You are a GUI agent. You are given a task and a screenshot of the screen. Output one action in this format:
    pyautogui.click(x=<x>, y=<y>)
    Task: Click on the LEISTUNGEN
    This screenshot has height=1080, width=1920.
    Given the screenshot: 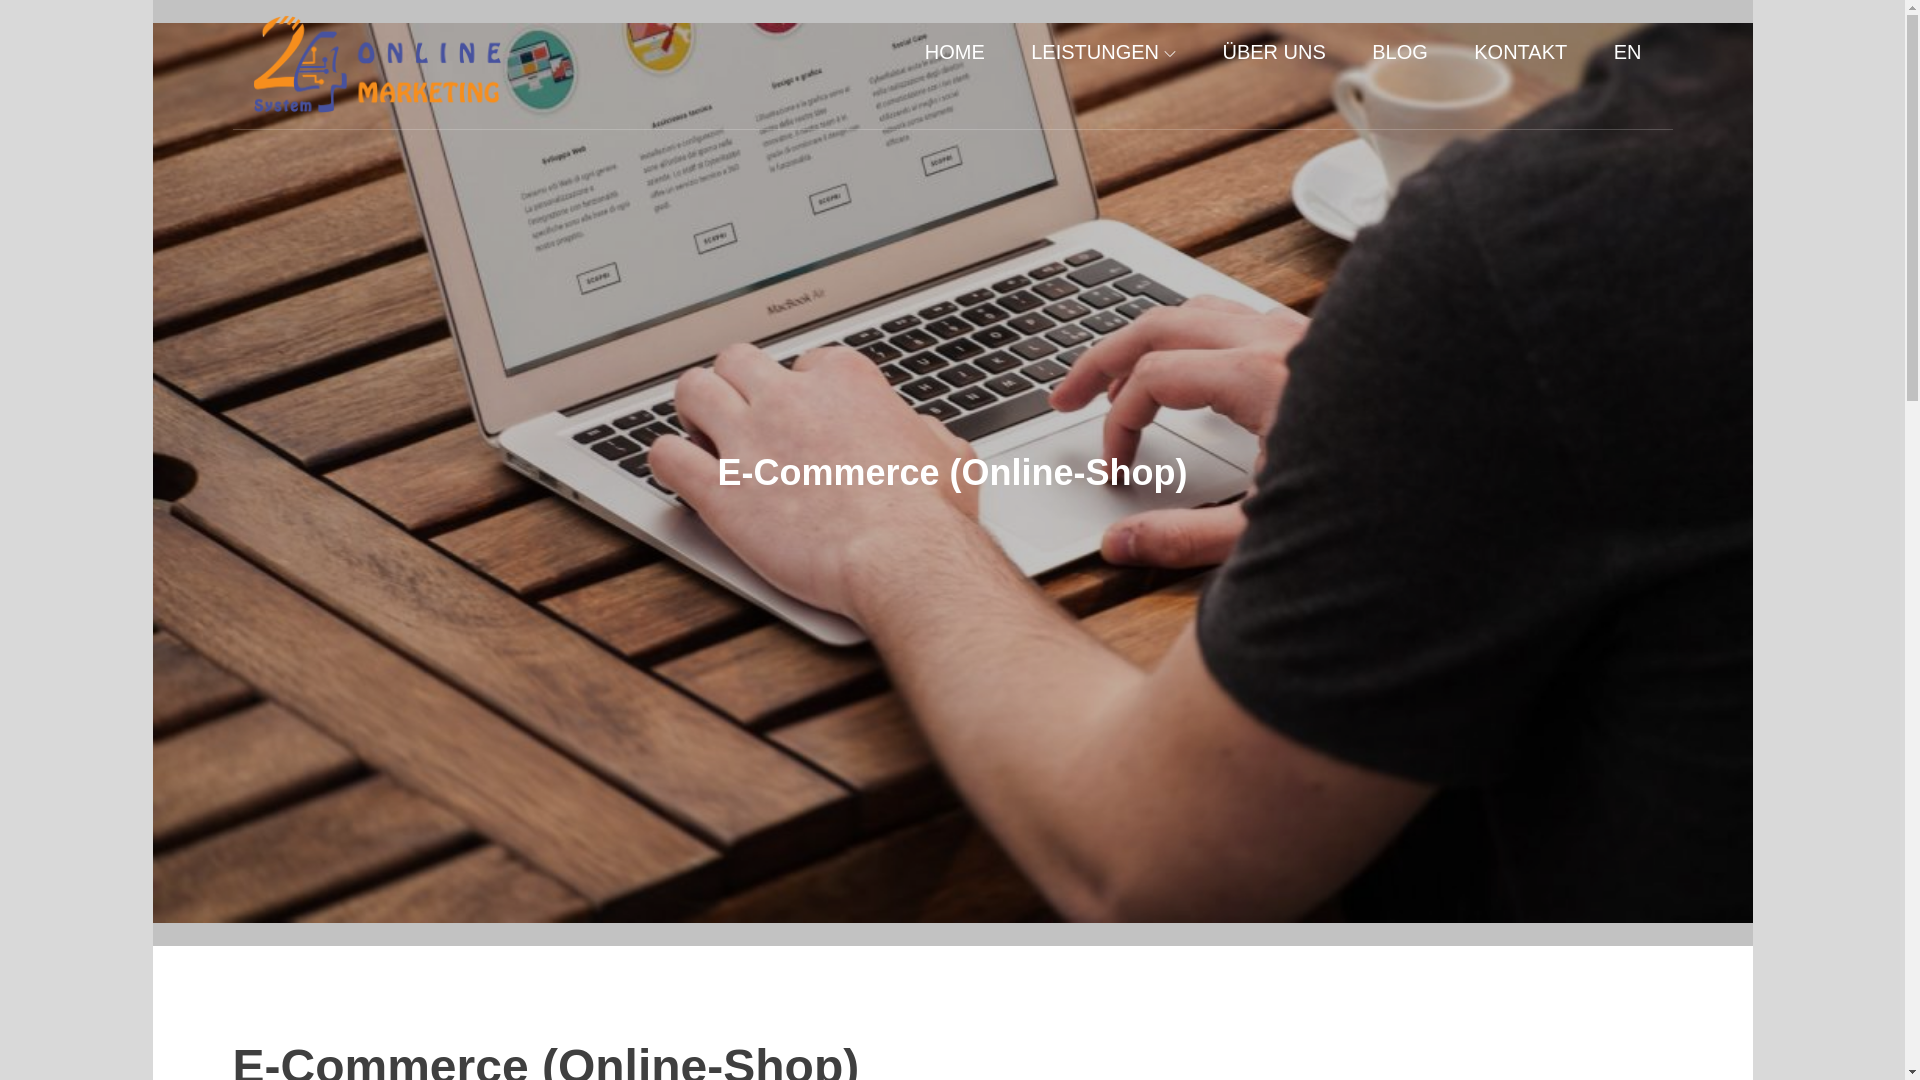 What is the action you would take?
    pyautogui.click(x=1103, y=52)
    